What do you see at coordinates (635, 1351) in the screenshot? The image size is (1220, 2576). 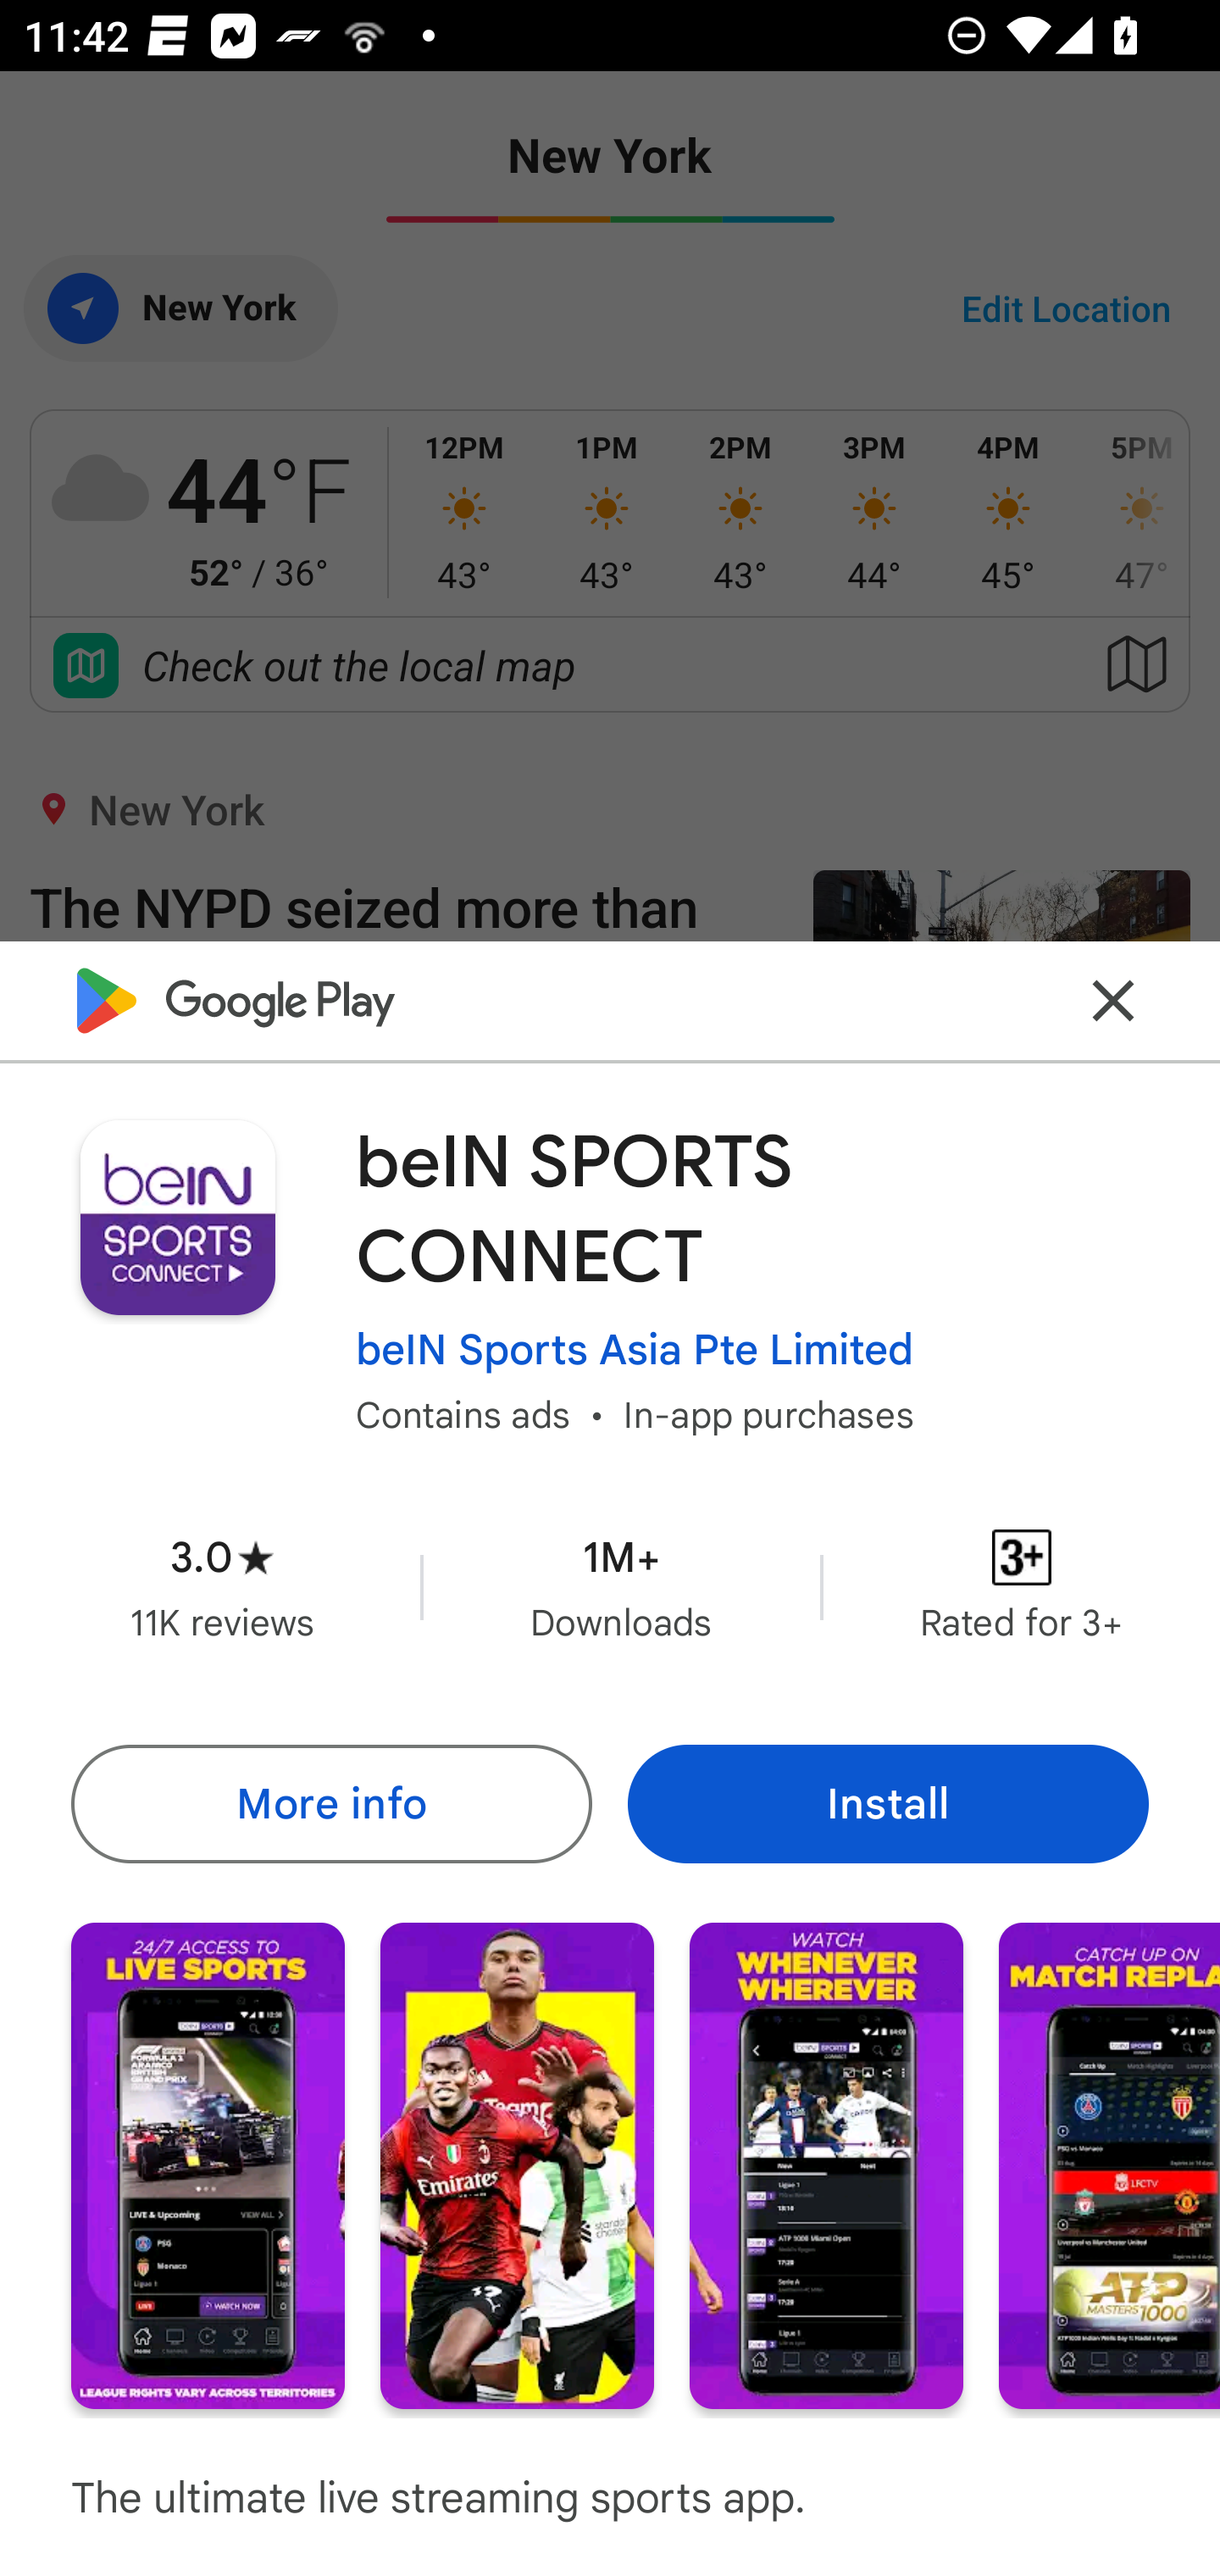 I see `beIN Sports Asia Pte Limited` at bounding box center [635, 1351].